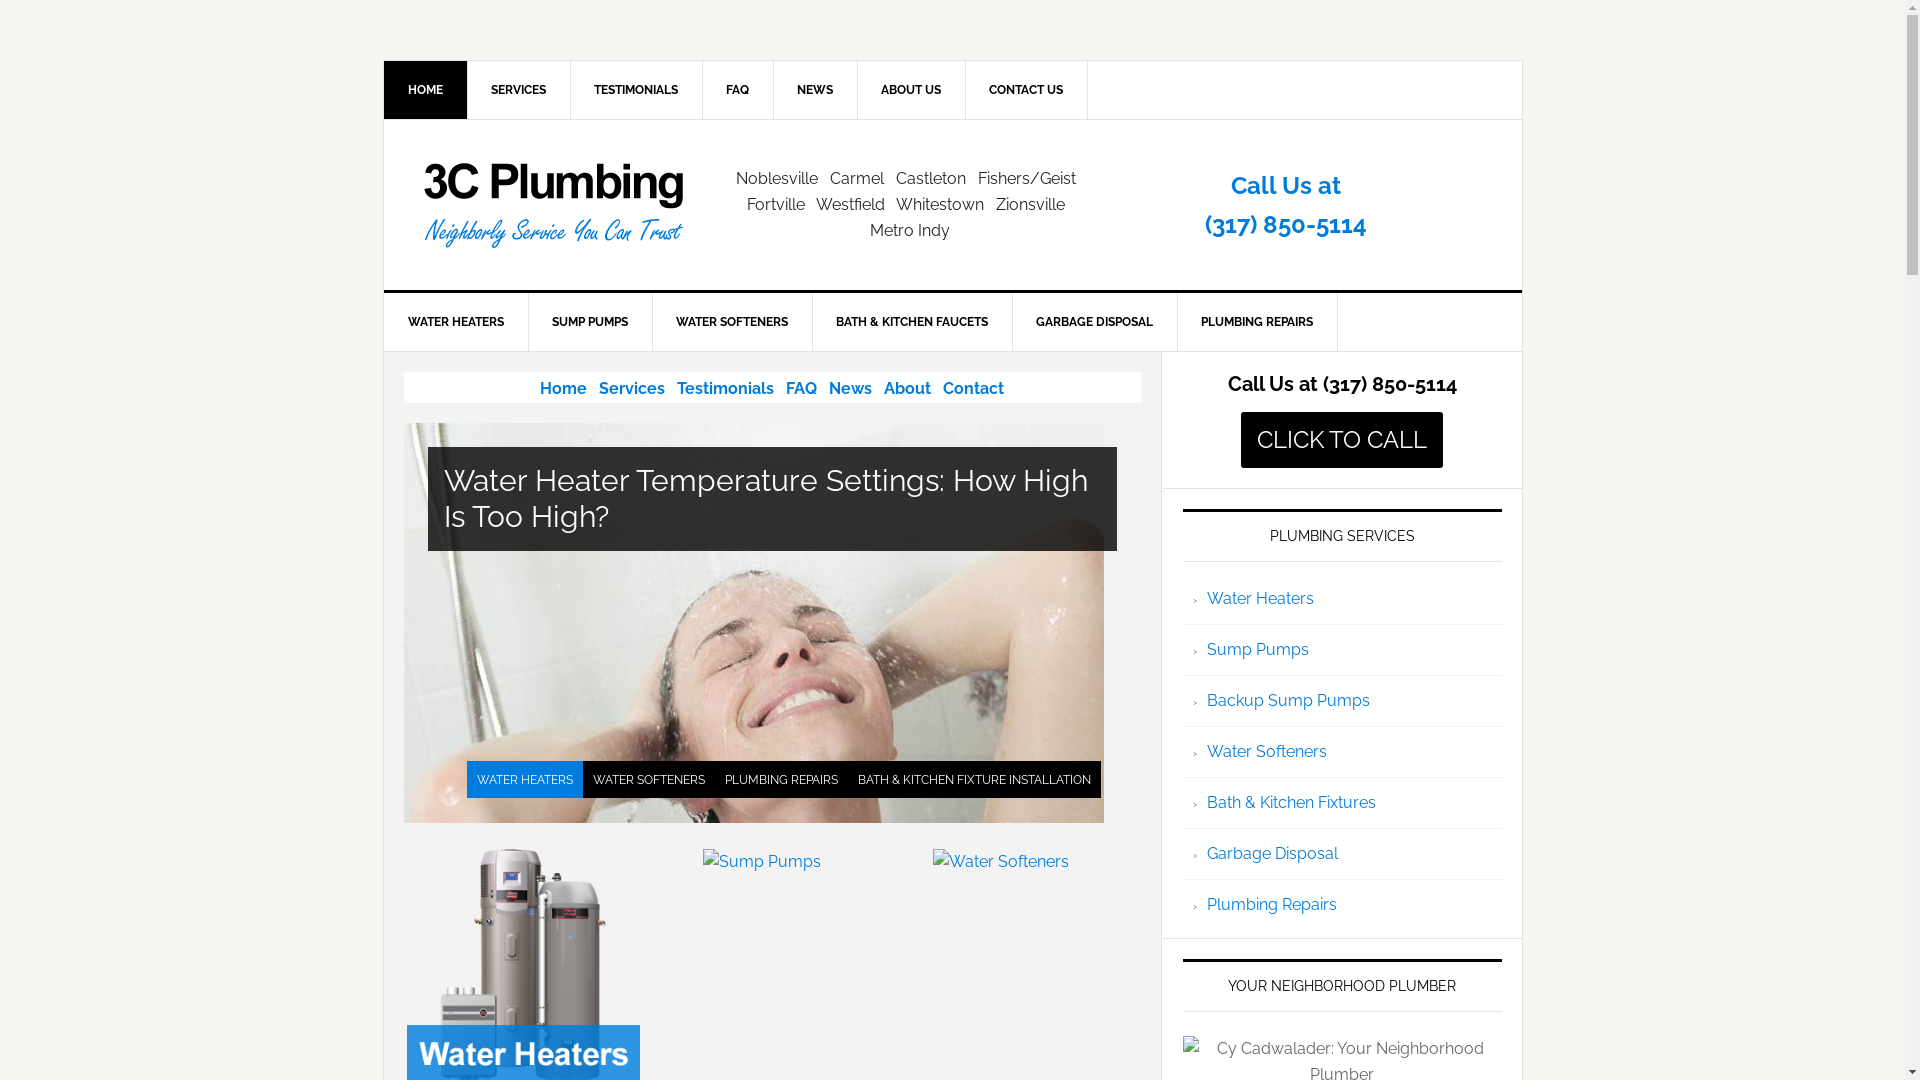  I want to click on Bath & Kitchen Fixtures, so click(1290, 802).